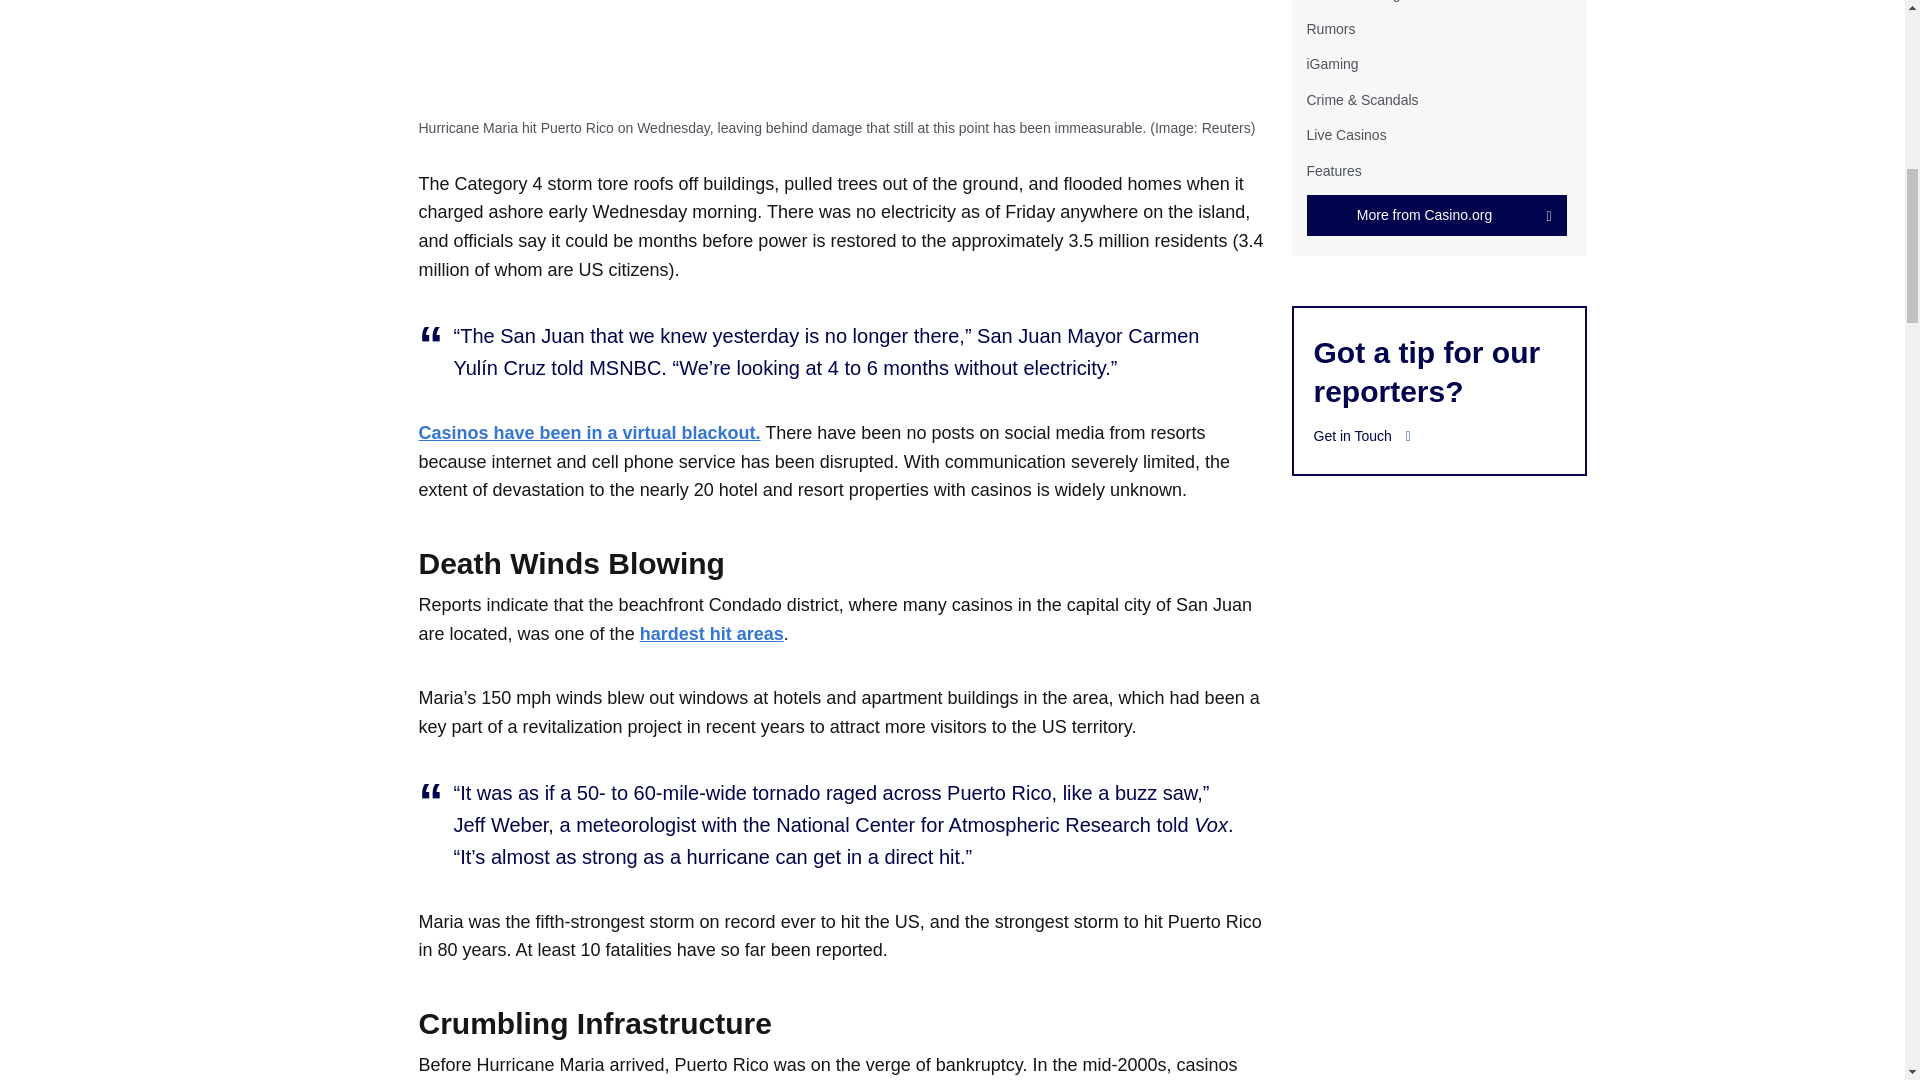 The image size is (1920, 1080). Describe the element at coordinates (711, 634) in the screenshot. I see `hardest hit areas` at that location.